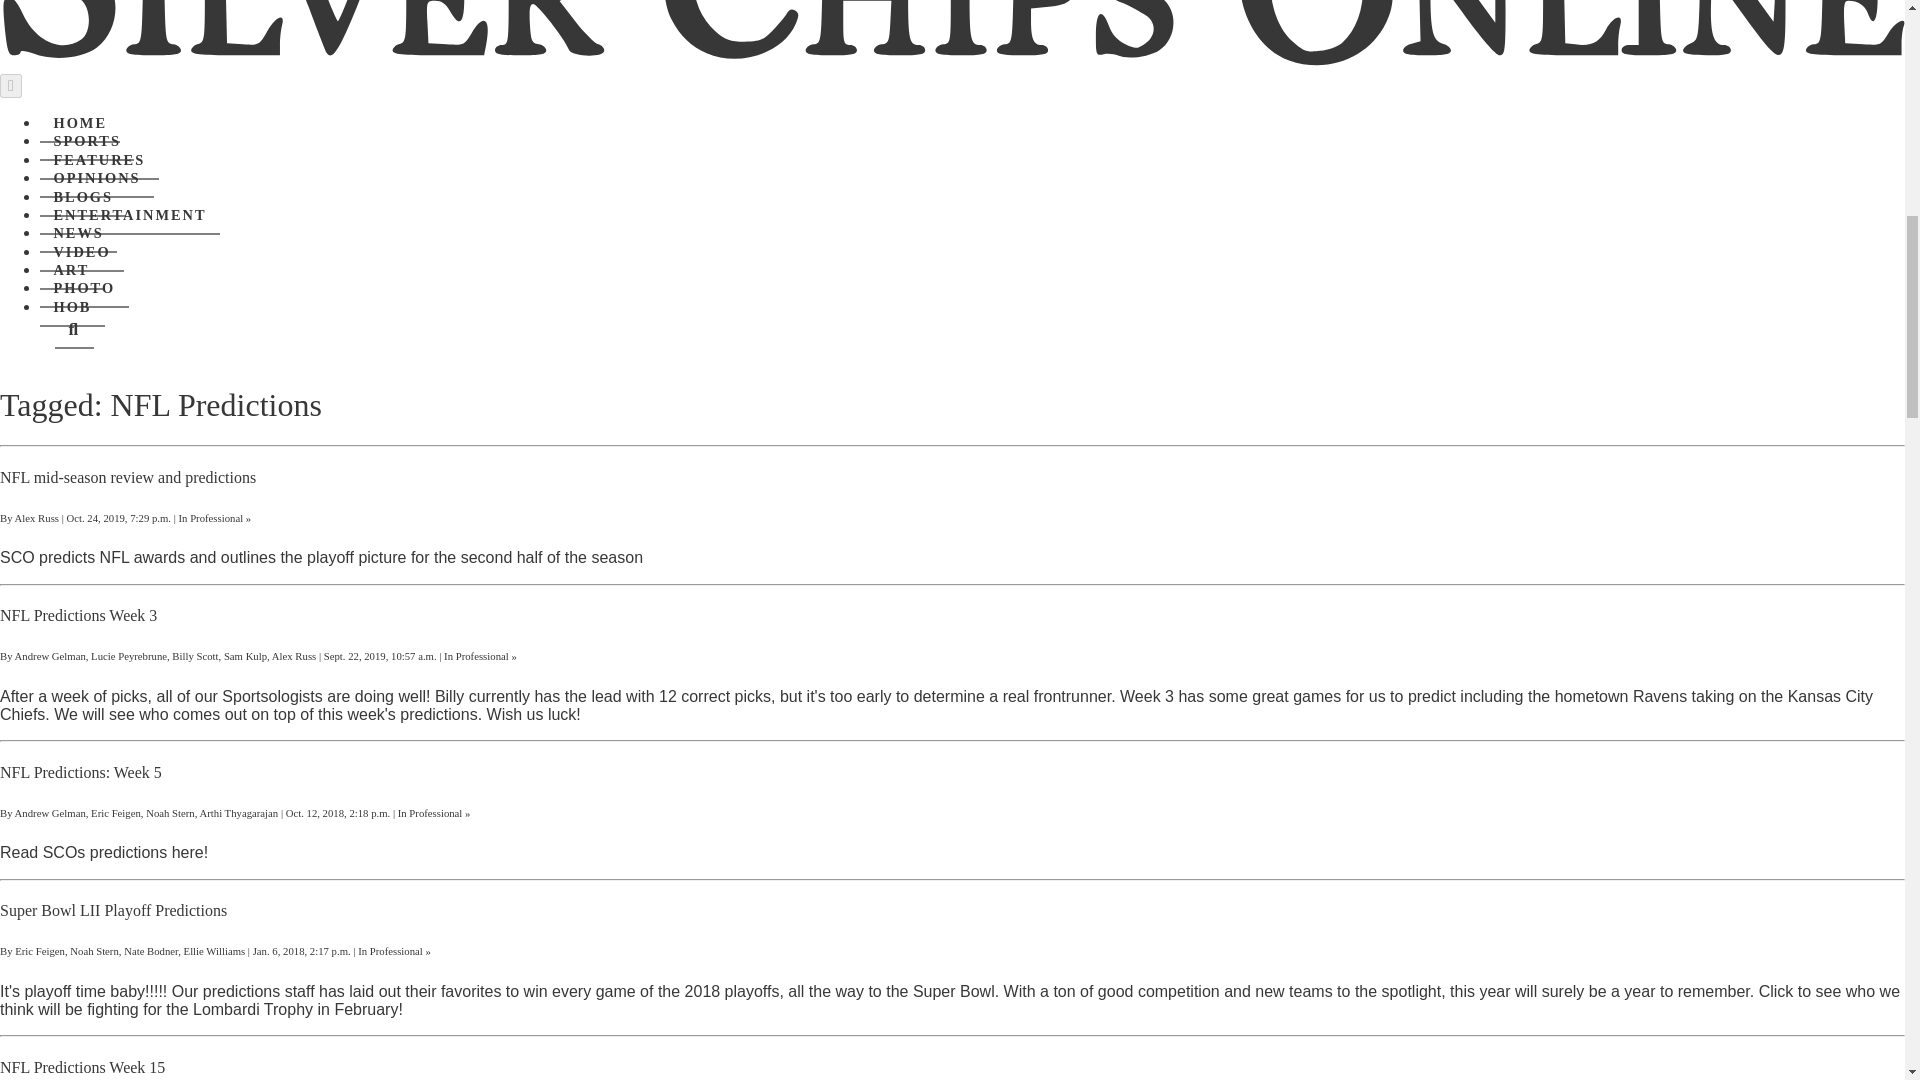  What do you see at coordinates (214, 950) in the screenshot?
I see `Ellie Williams` at bounding box center [214, 950].